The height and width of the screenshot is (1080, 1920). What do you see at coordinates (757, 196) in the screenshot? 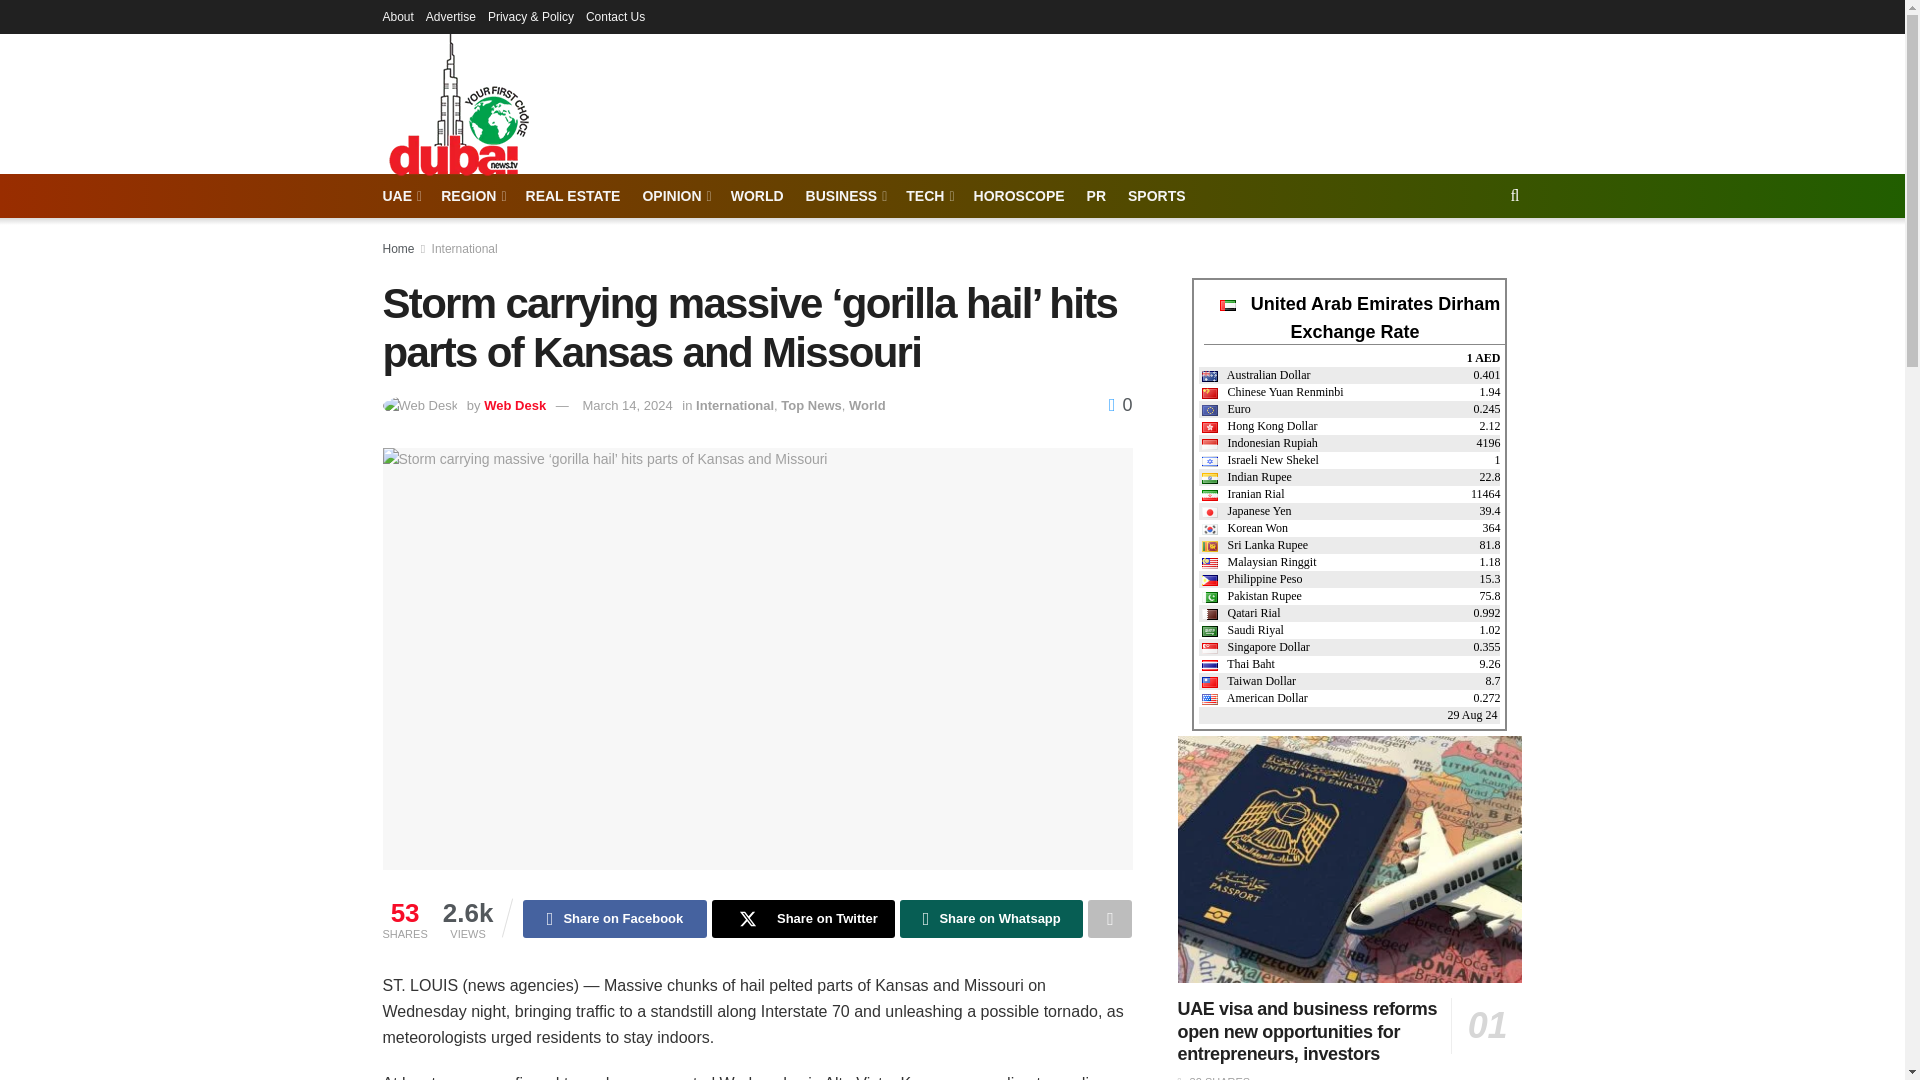
I see `WORLD` at bounding box center [757, 196].